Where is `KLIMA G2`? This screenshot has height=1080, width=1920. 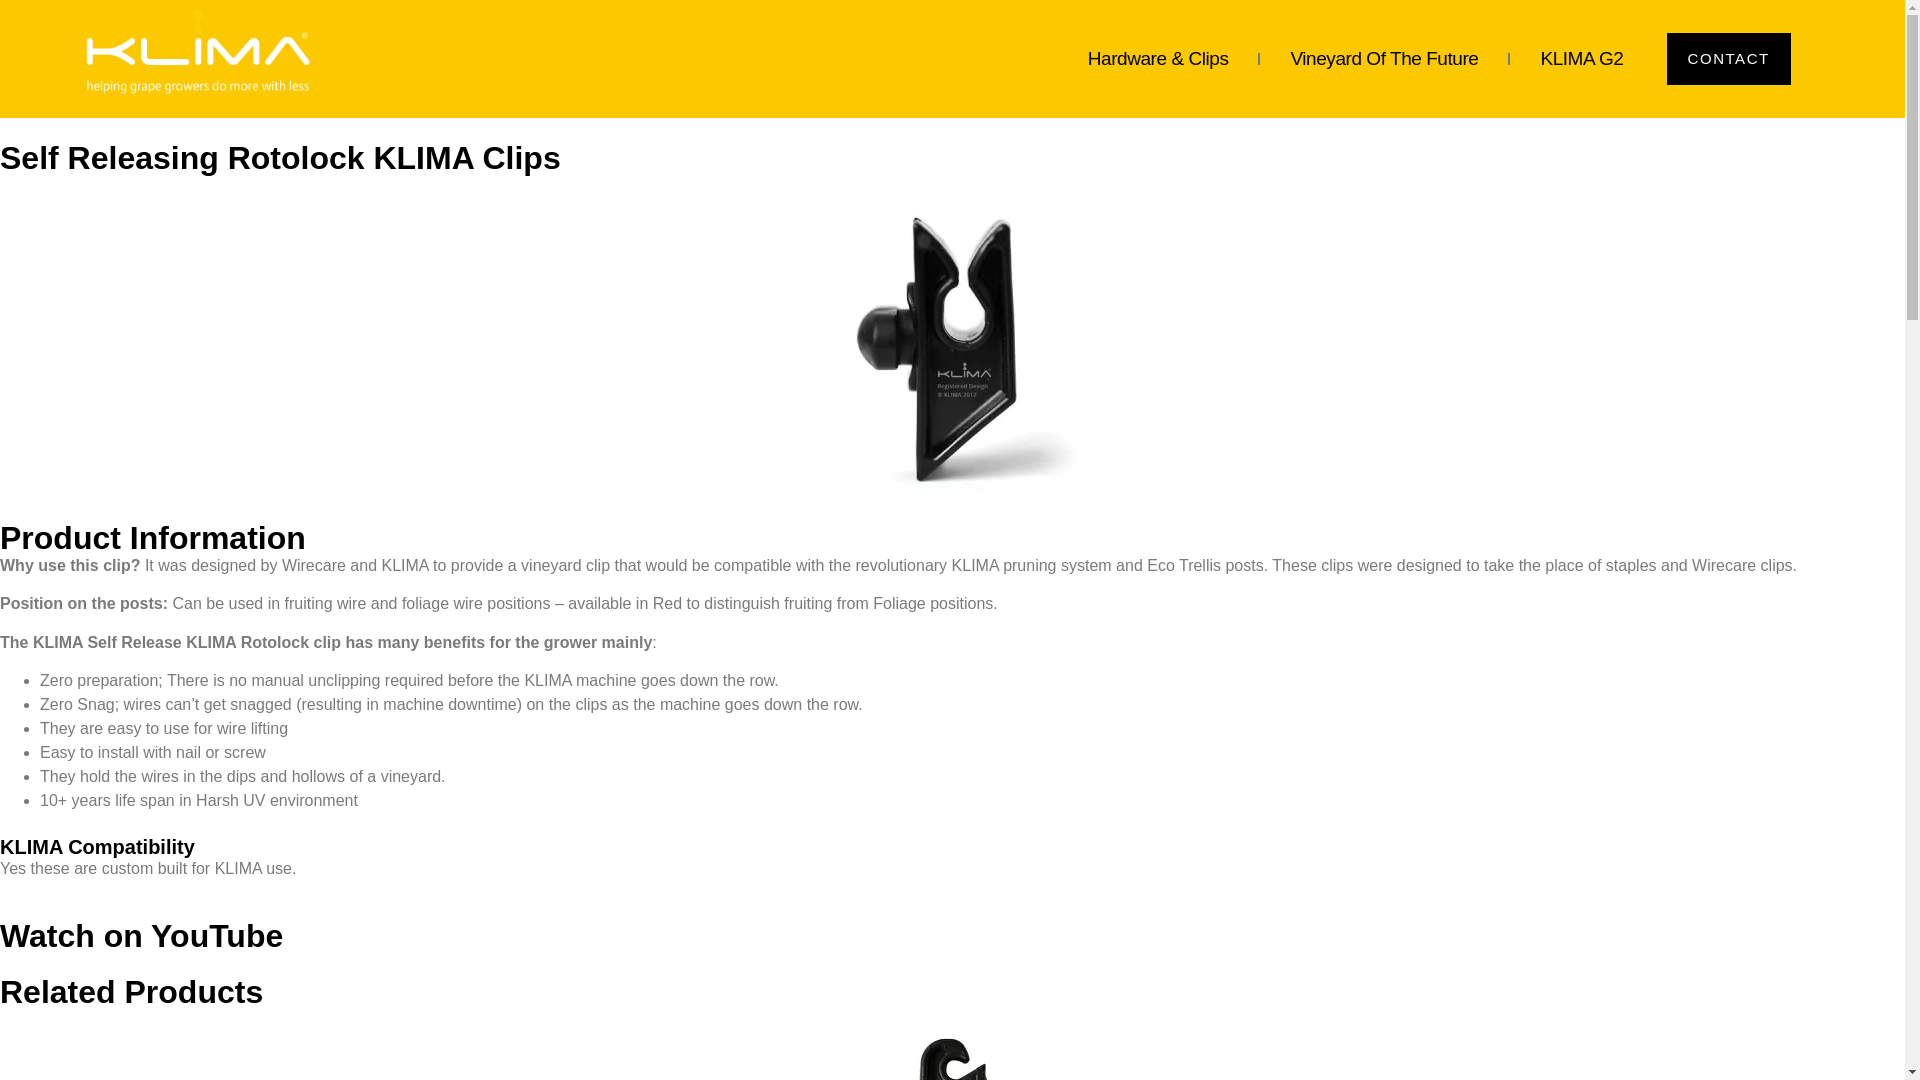 KLIMA G2 is located at coordinates (1582, 58).